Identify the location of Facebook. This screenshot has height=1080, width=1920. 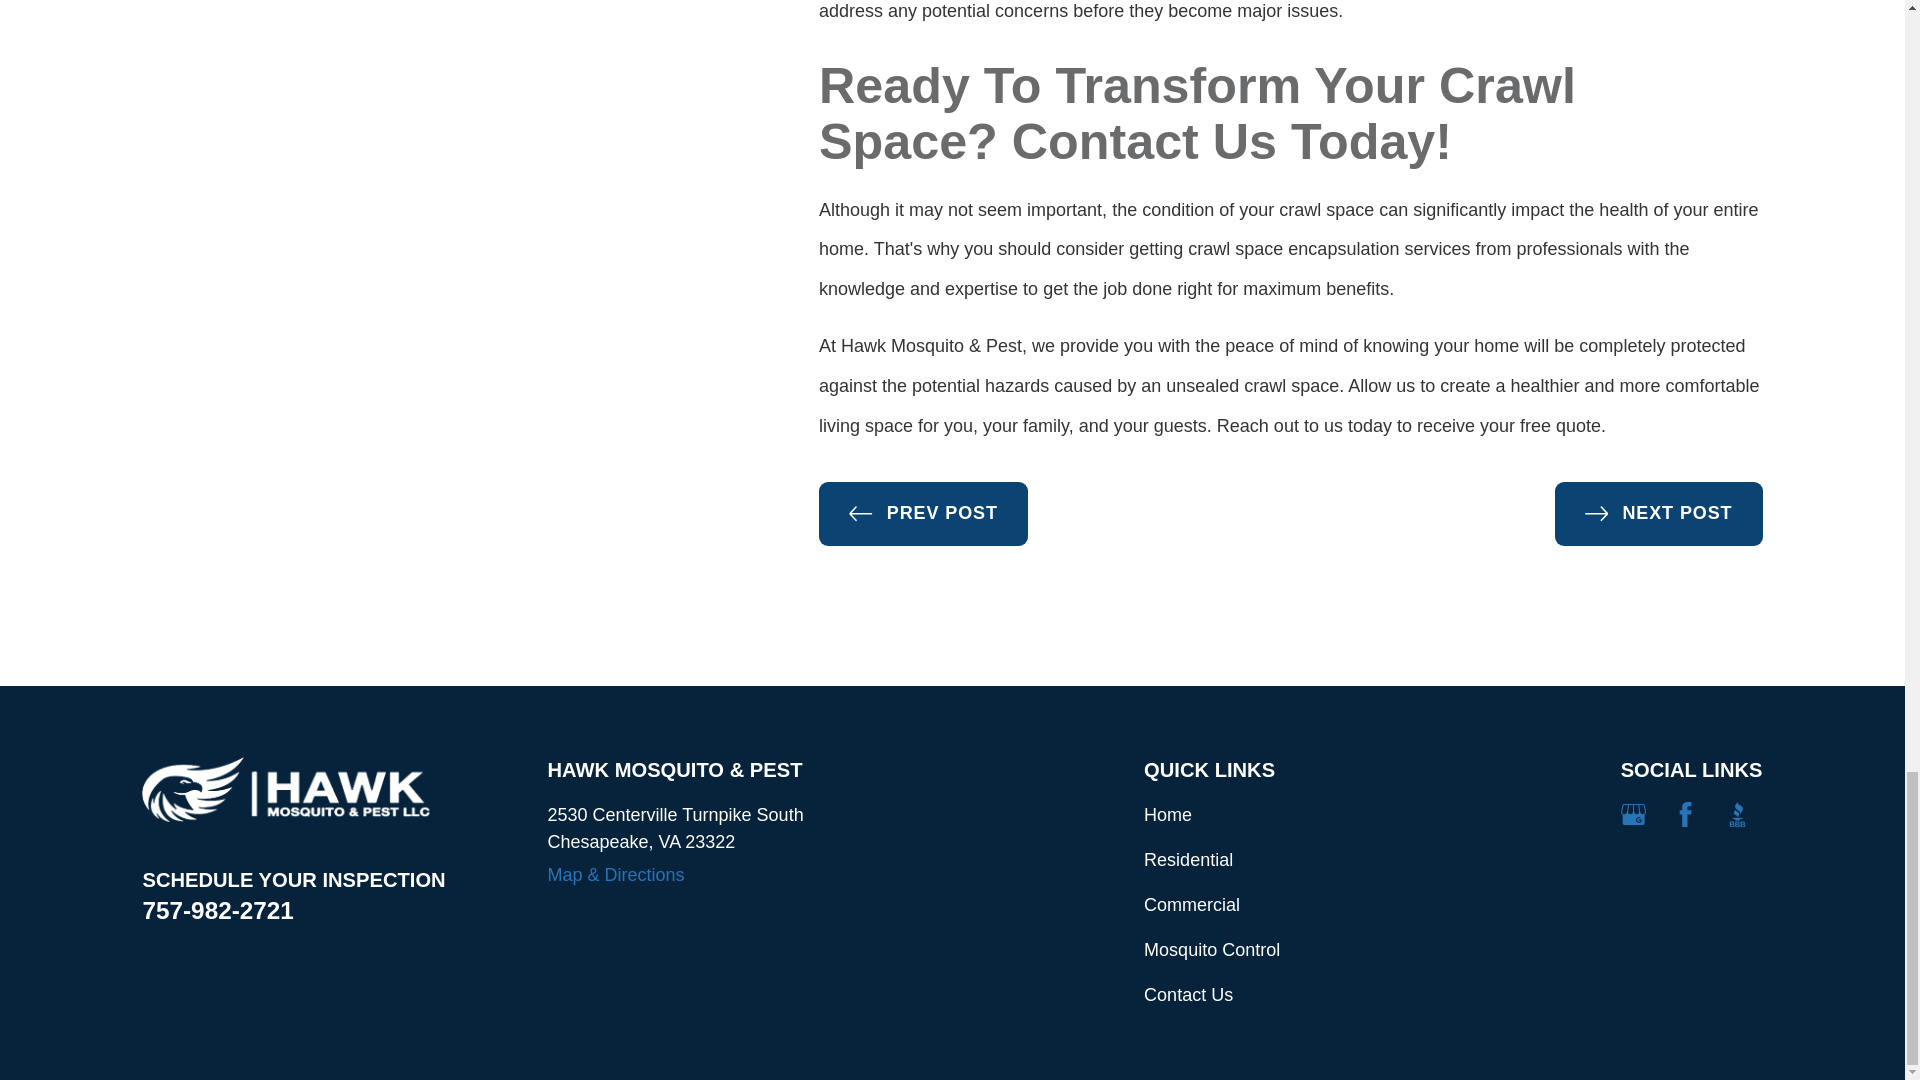
(1684, 814).